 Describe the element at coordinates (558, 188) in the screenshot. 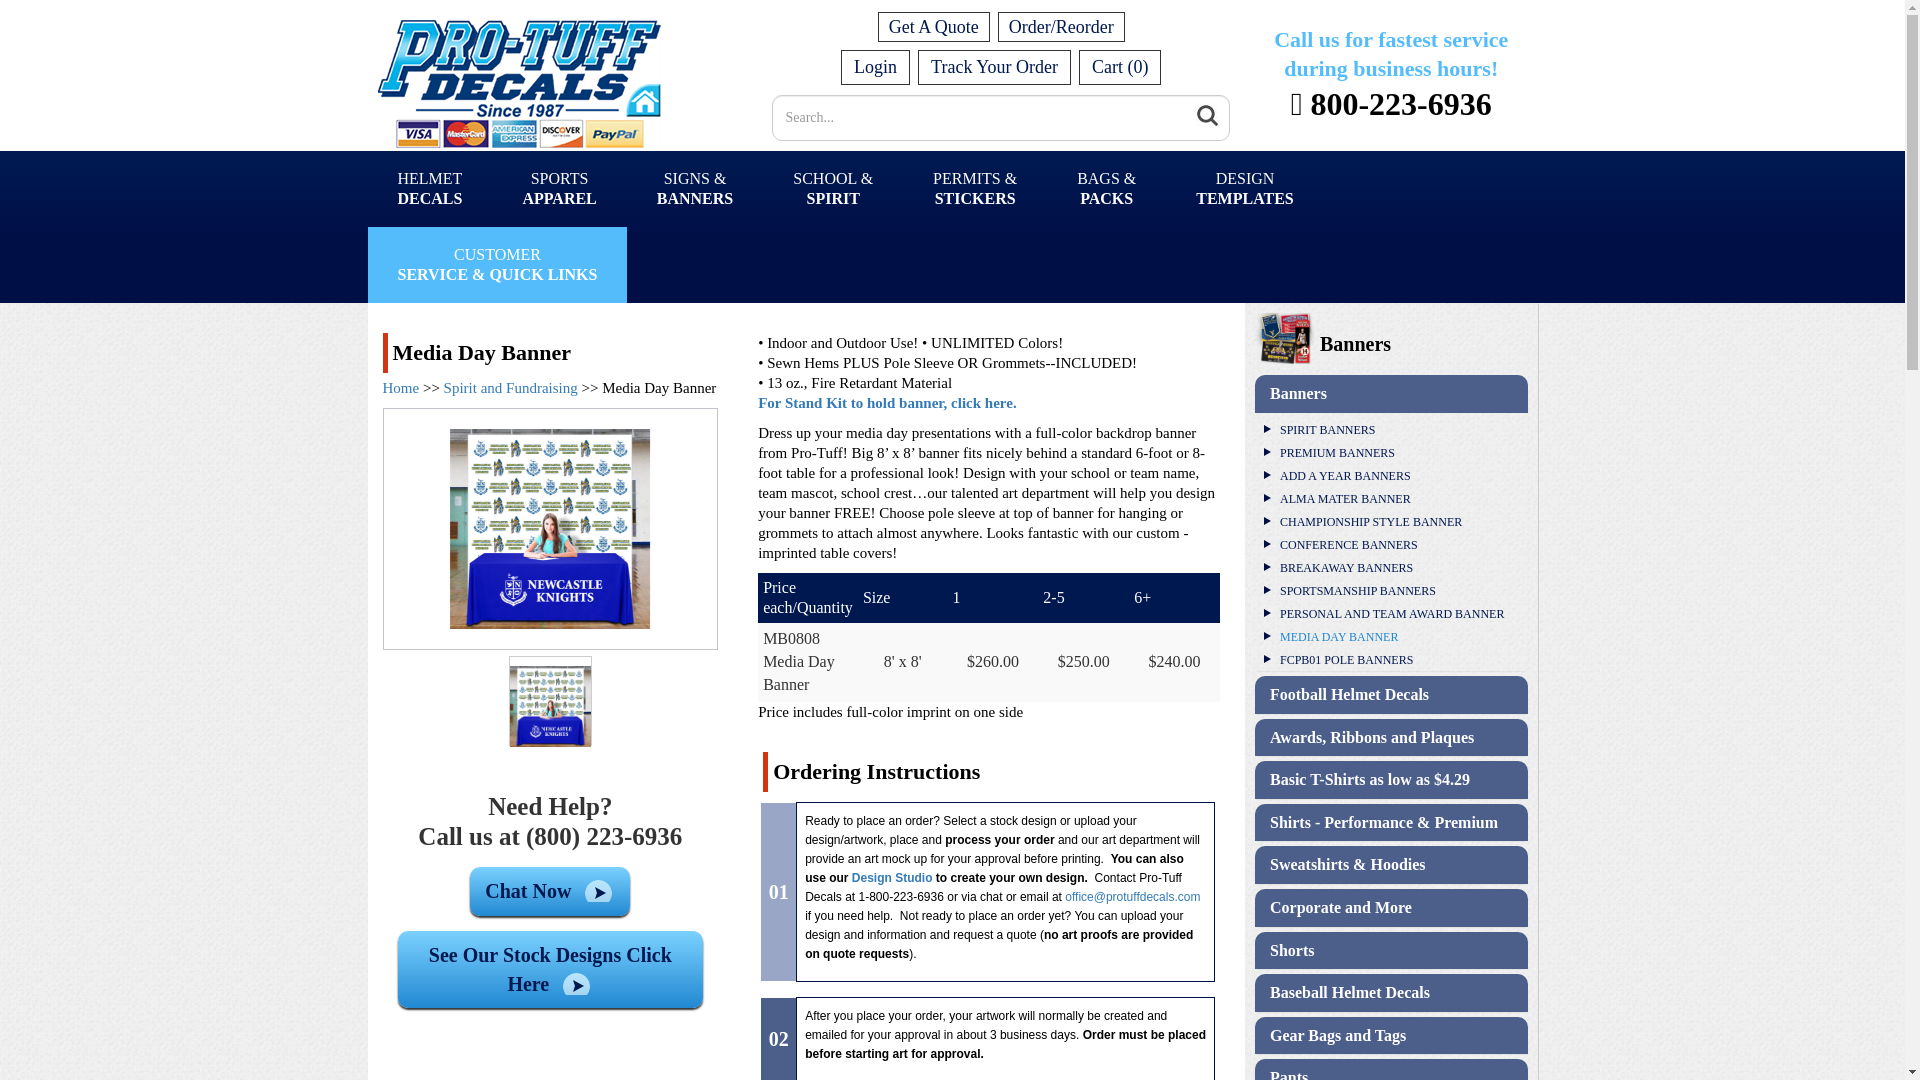

I see `DESIGN TEMPLATES` at that location.